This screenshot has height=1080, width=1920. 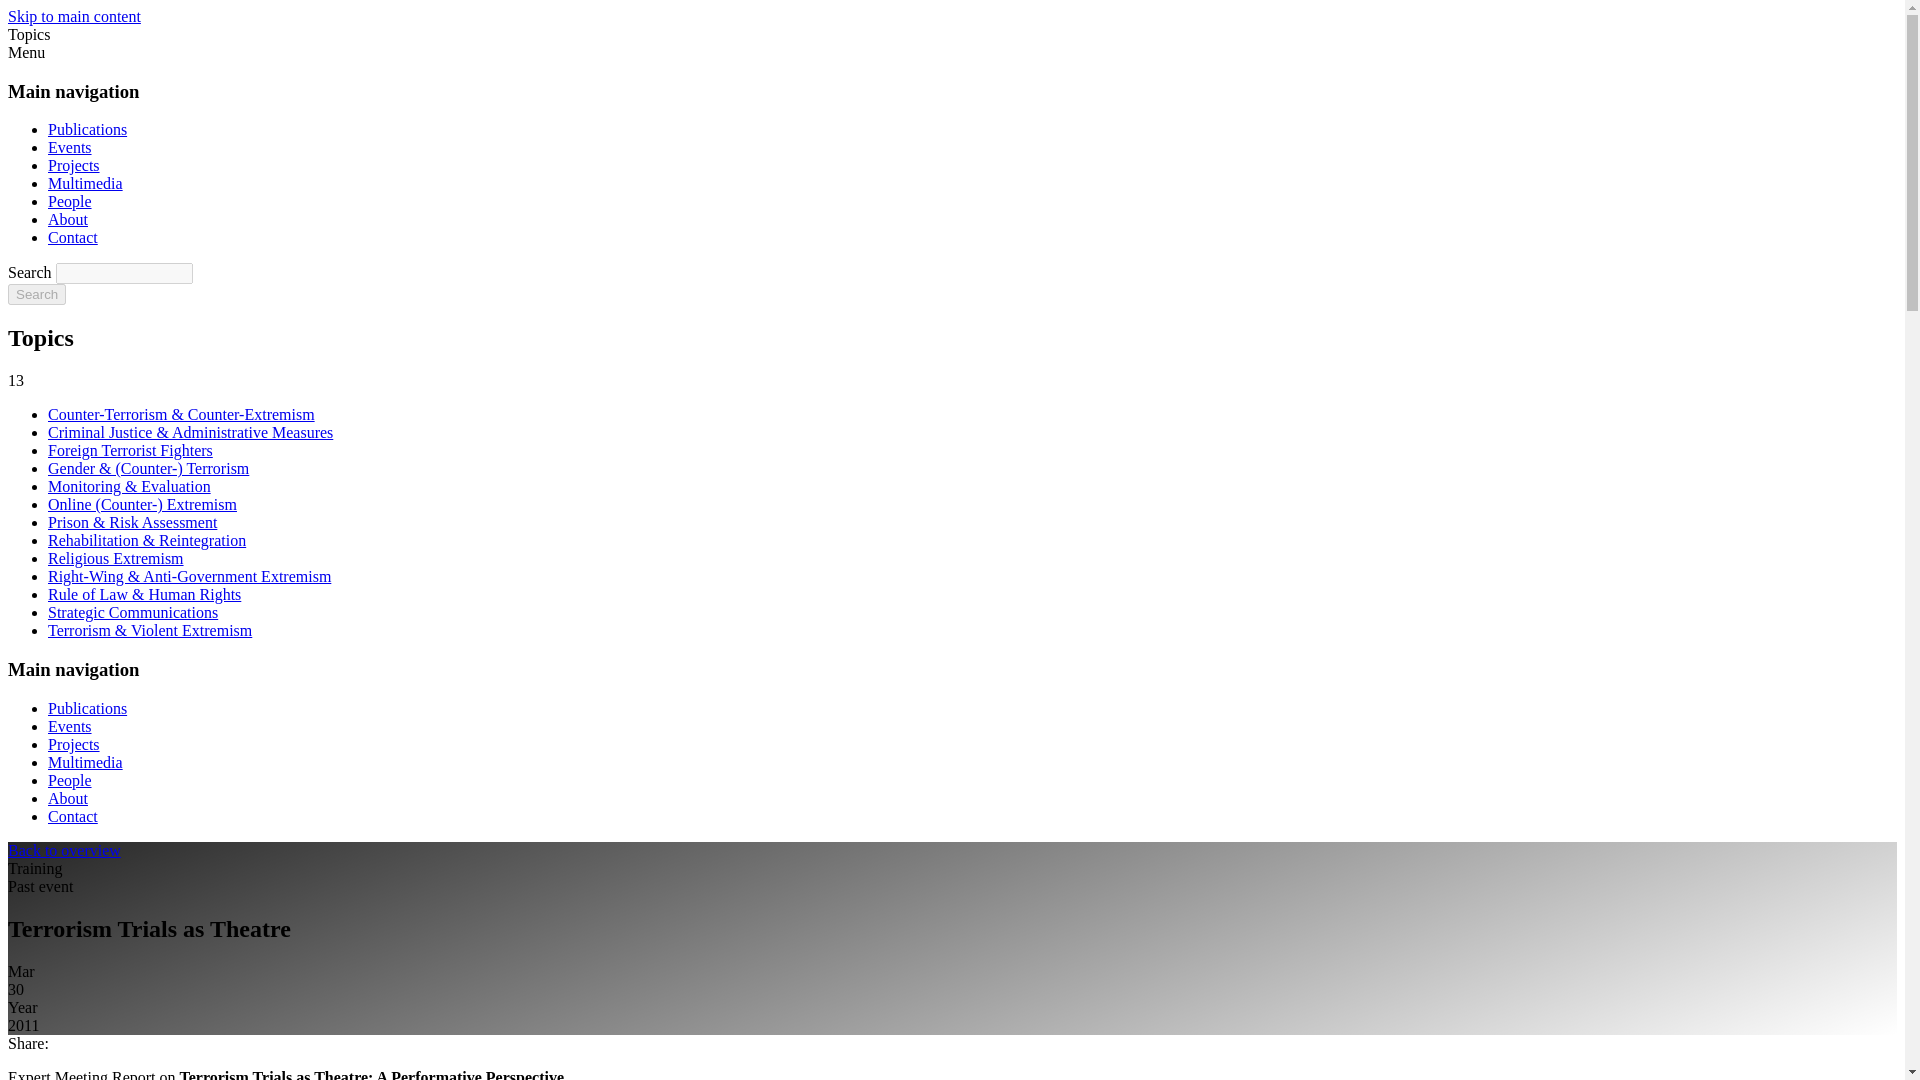 I want to click on Contact, so click(x=72, y=816).